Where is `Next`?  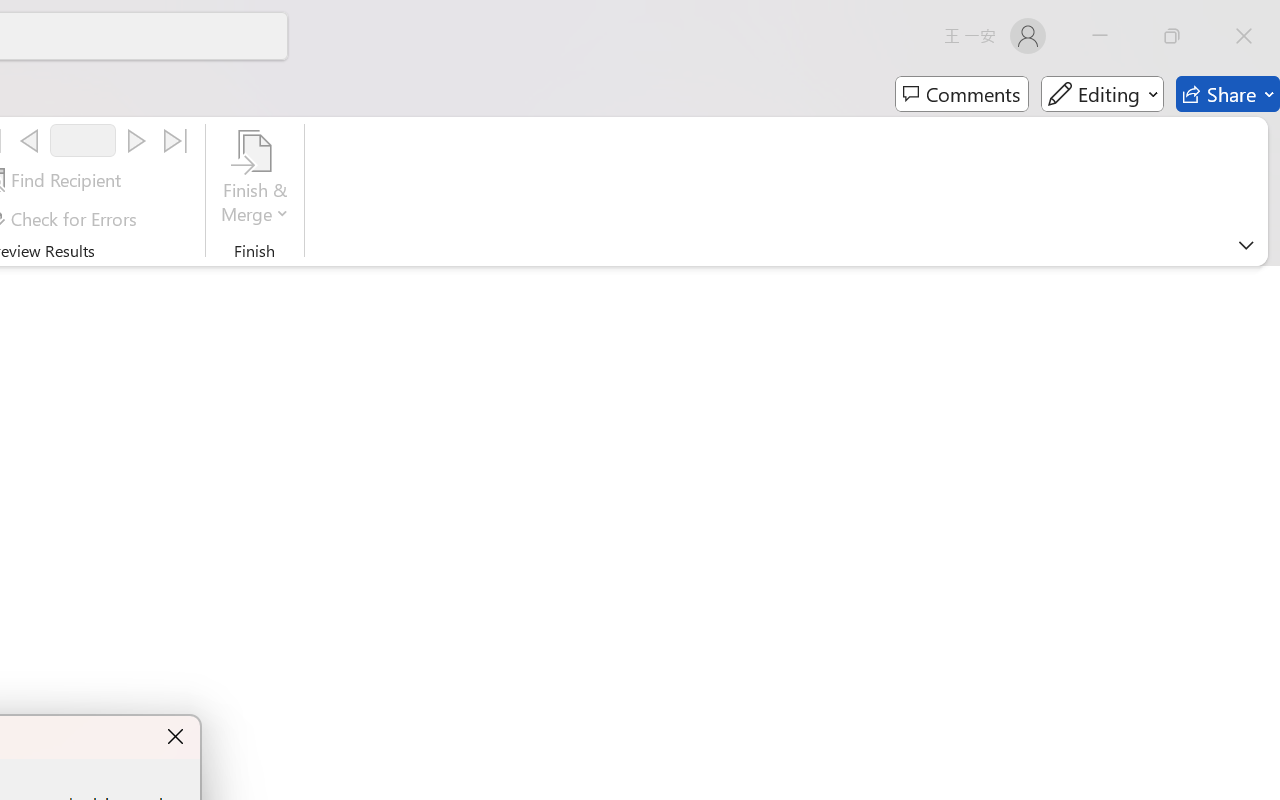 Next is located at coordinates (136, 141).